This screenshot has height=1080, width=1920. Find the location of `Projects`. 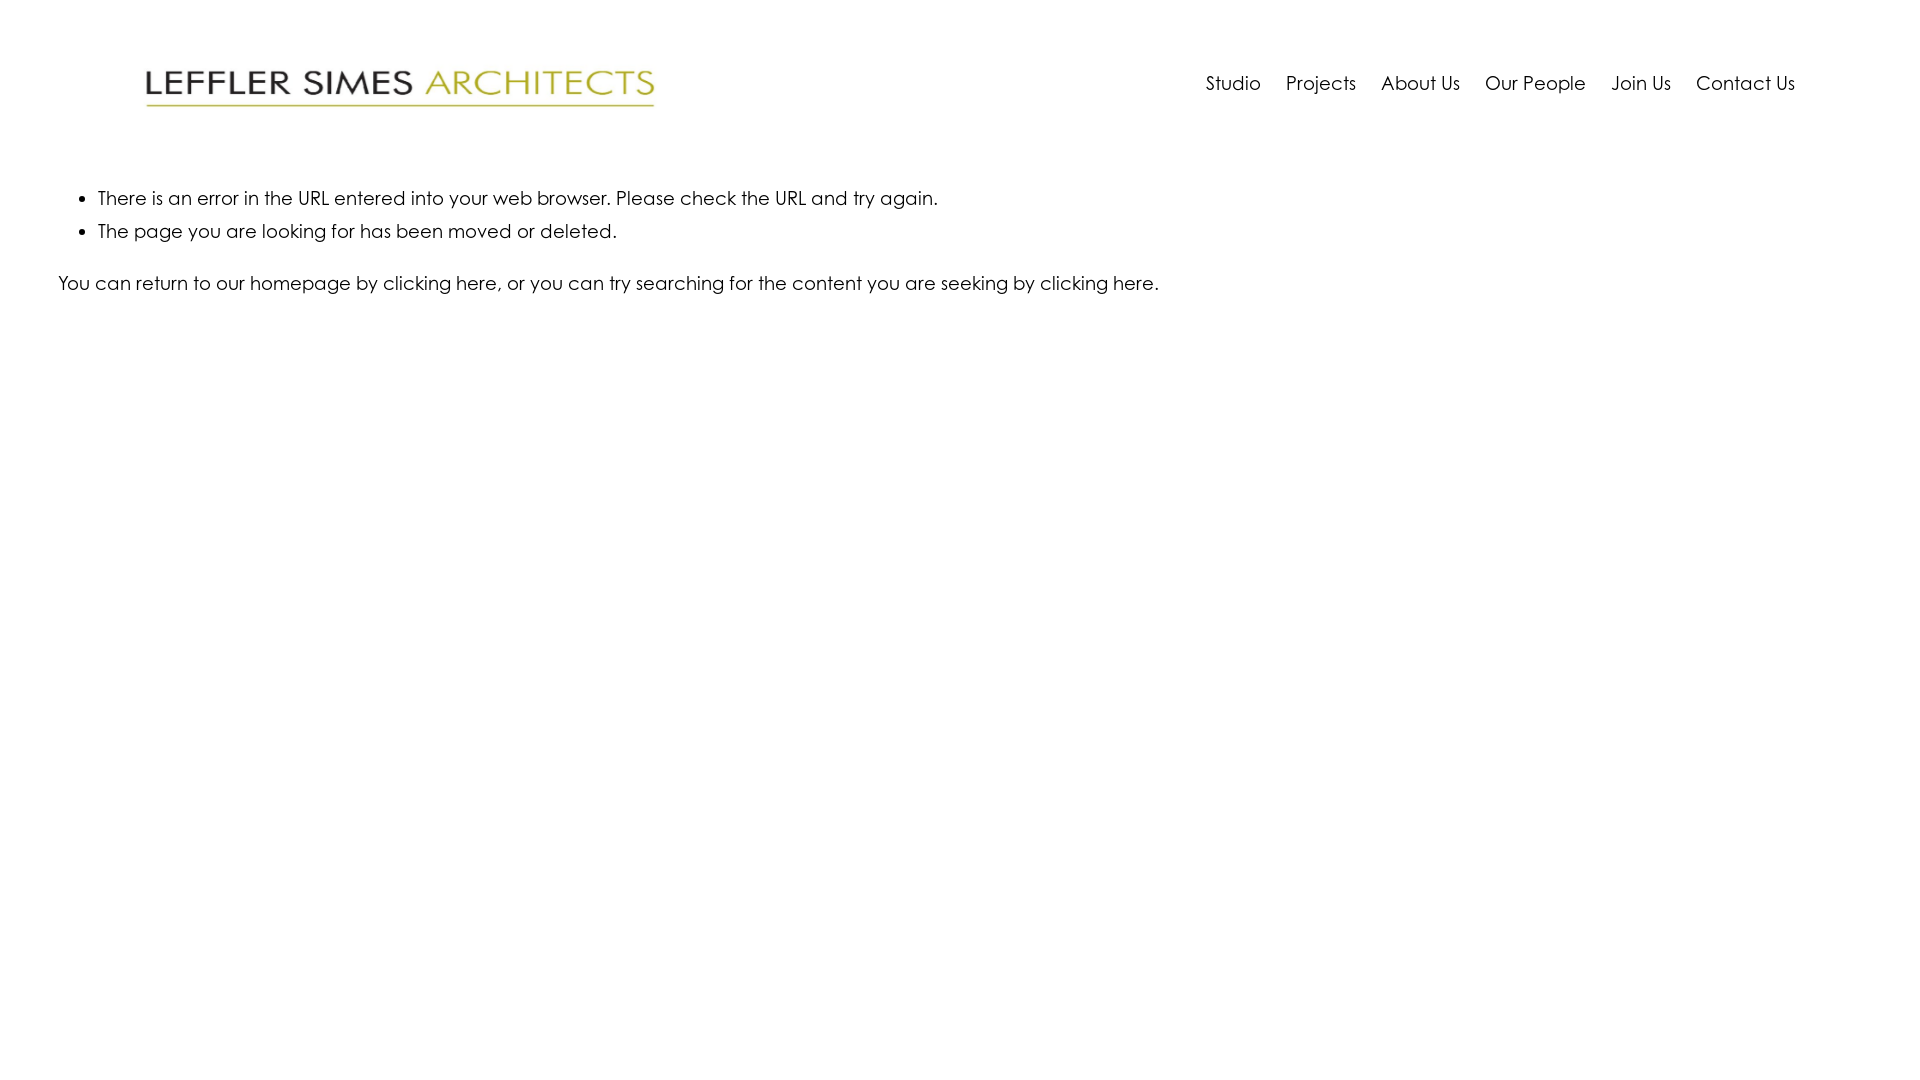

Projects is located at coordinates (1321, 84).